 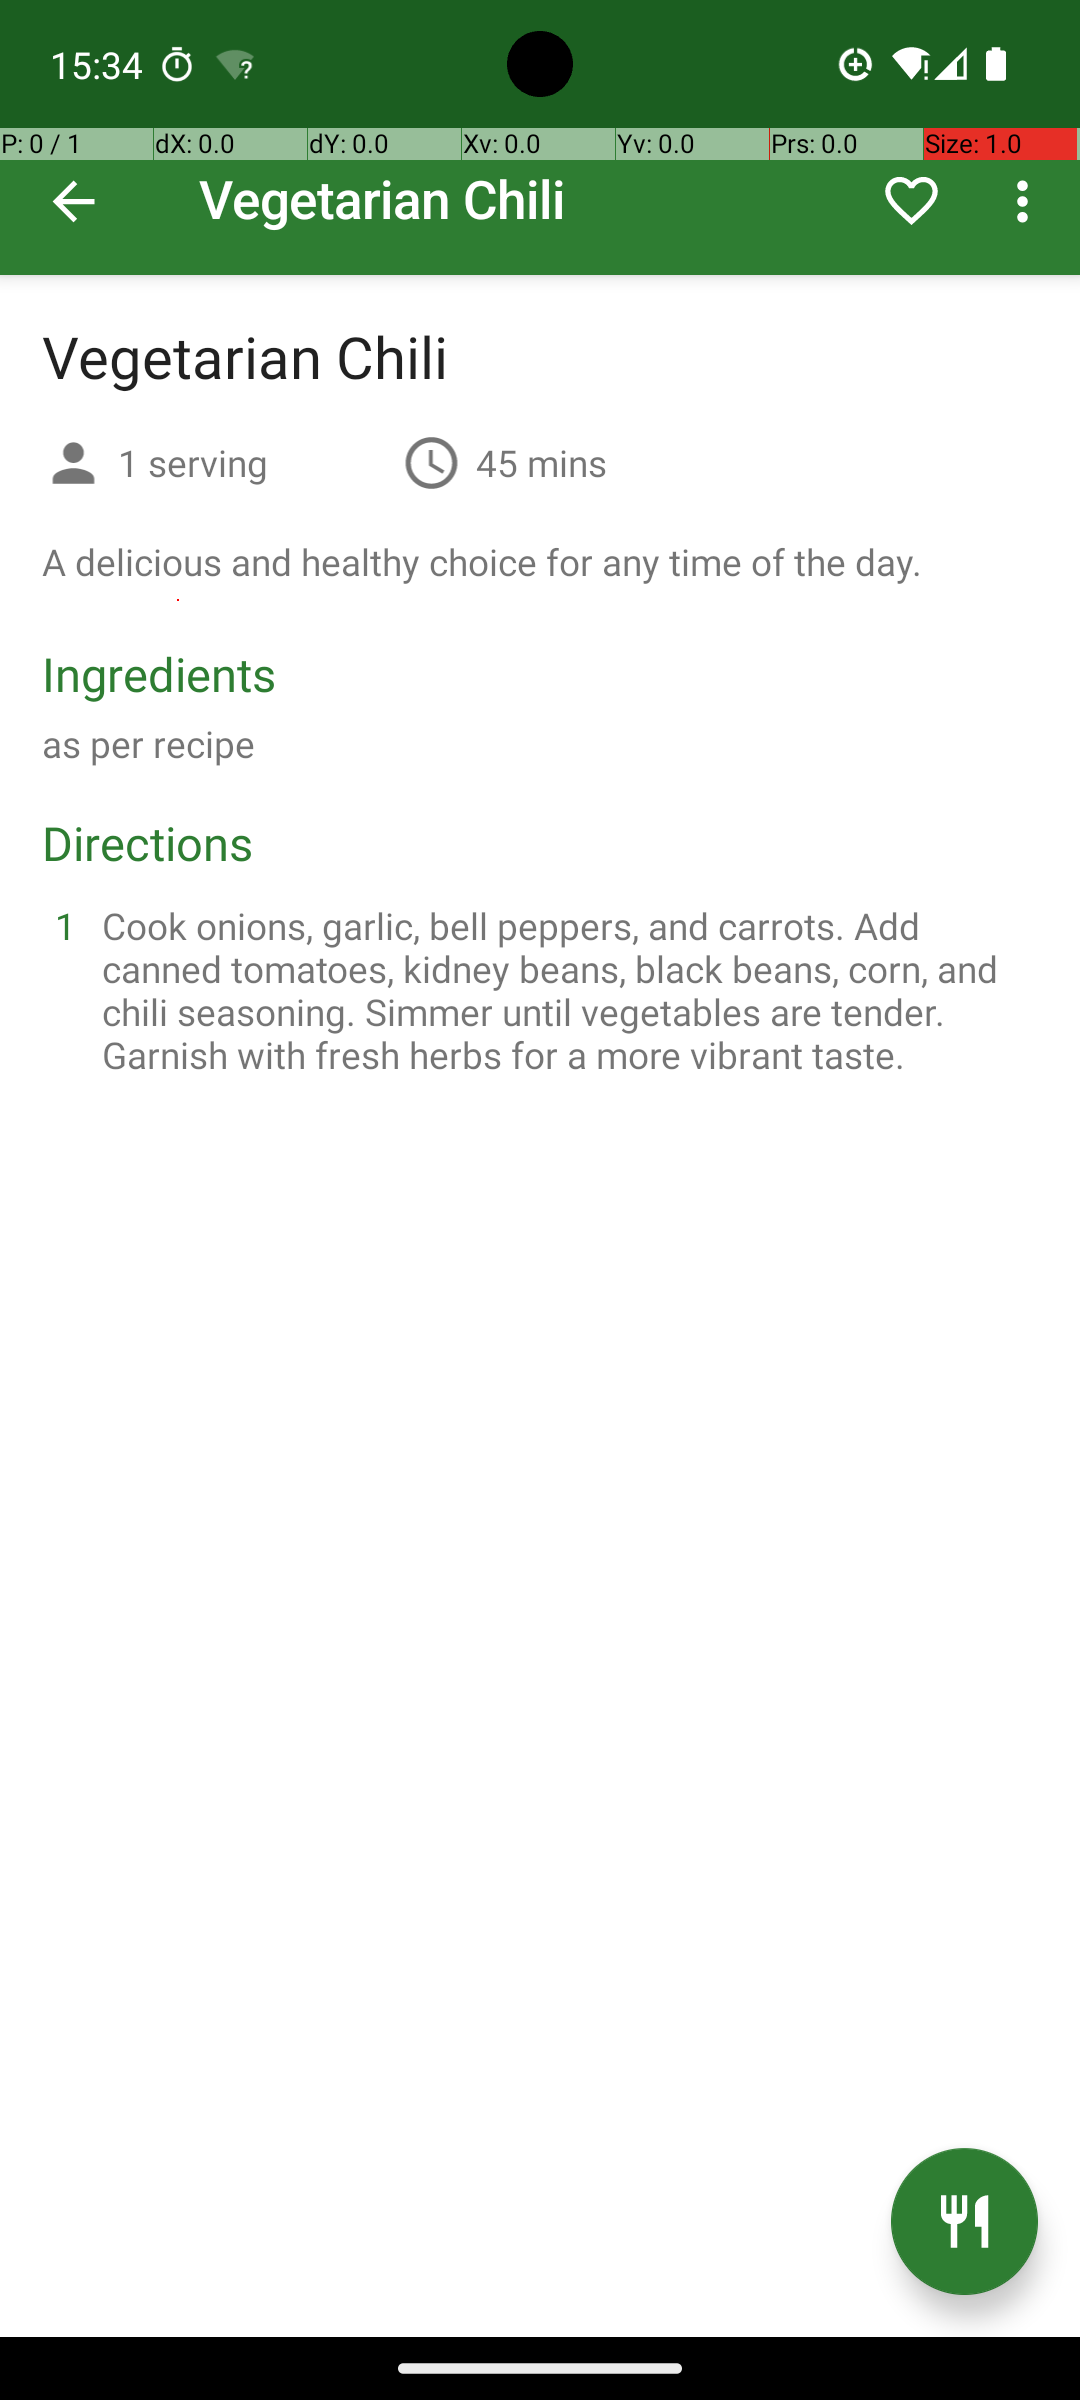 What do you see at coordinates (564, 990) in the screenshot?
I see `Cook onions, garlic, bell peppers, and carrots. Add canned tomatoes, kidney beans, black beans, corn, and chili seasoning. Simmer until vegetables are tender. Garnish with fresh herbs for a more vibrant taste.` at bounding box center [564, 990].